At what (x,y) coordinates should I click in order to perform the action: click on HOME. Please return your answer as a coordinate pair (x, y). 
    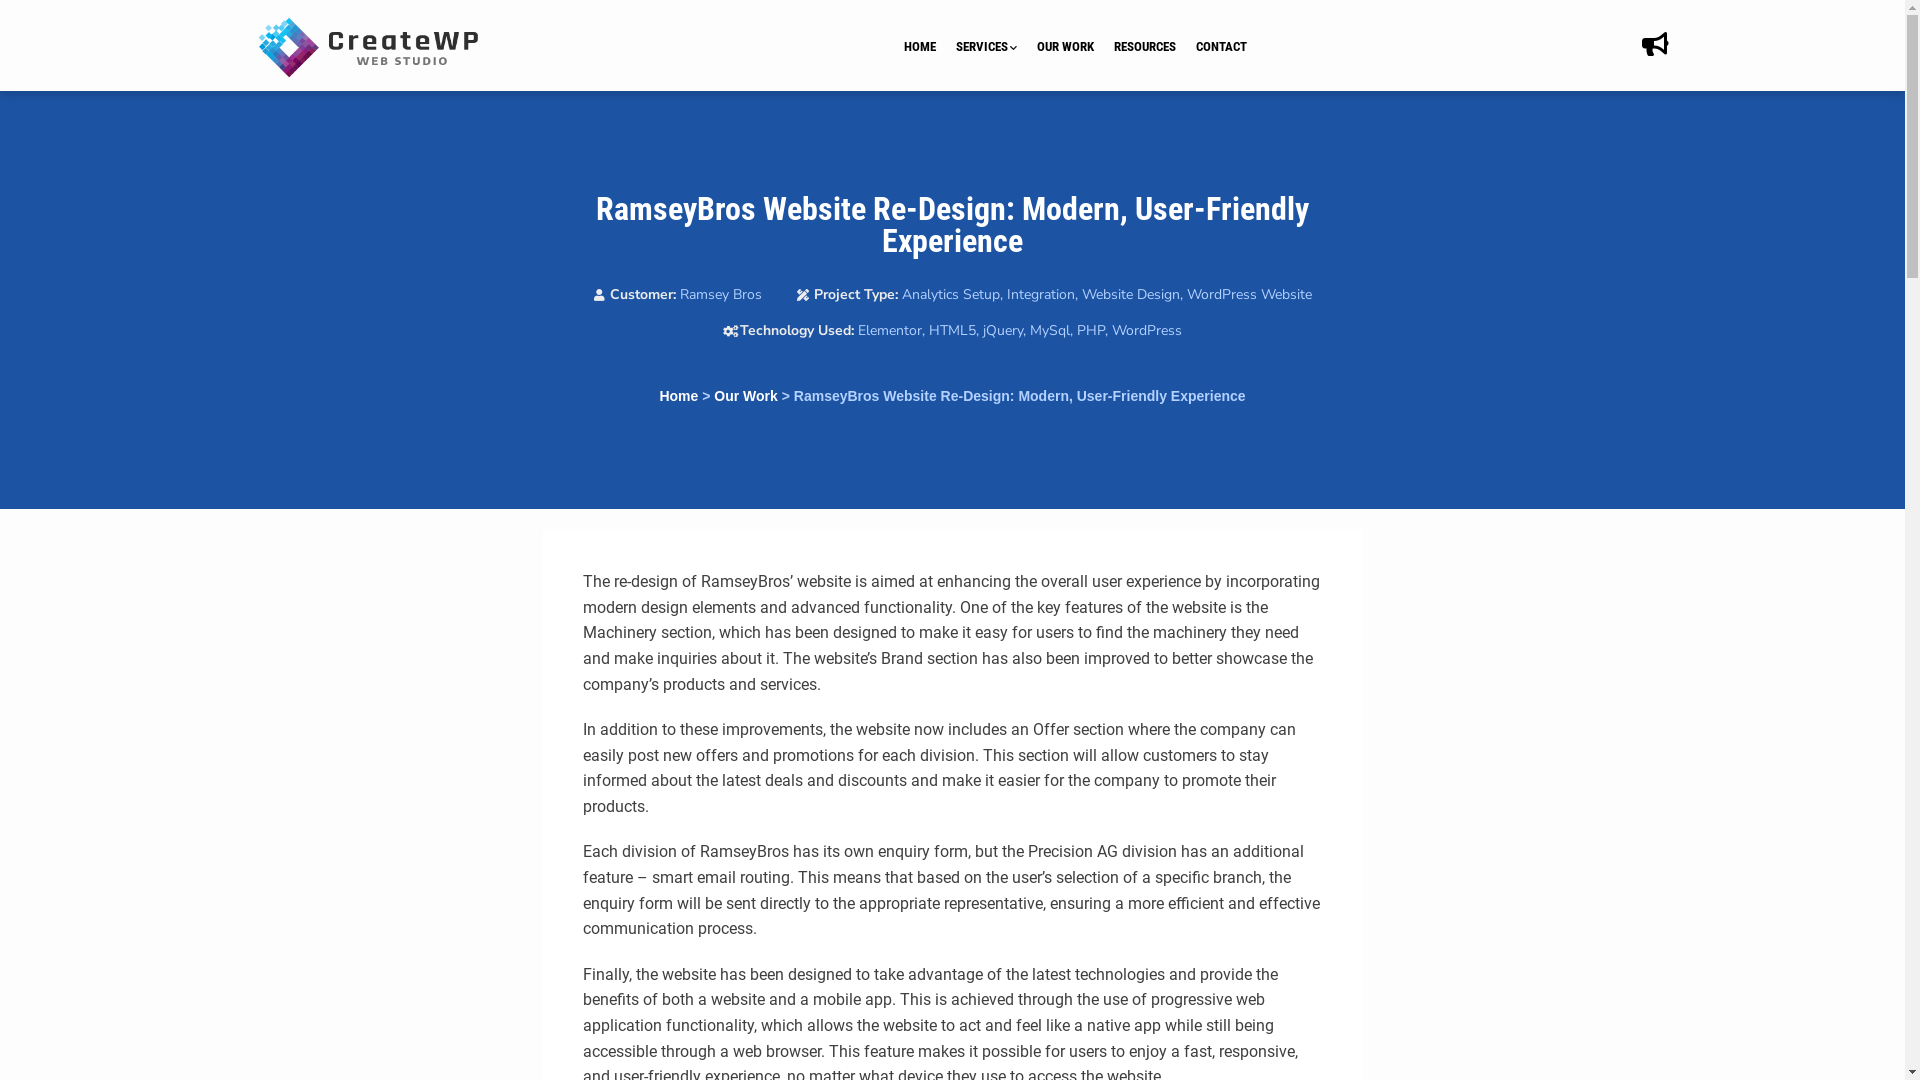
    Looking at the image, I should click on (930, 48).